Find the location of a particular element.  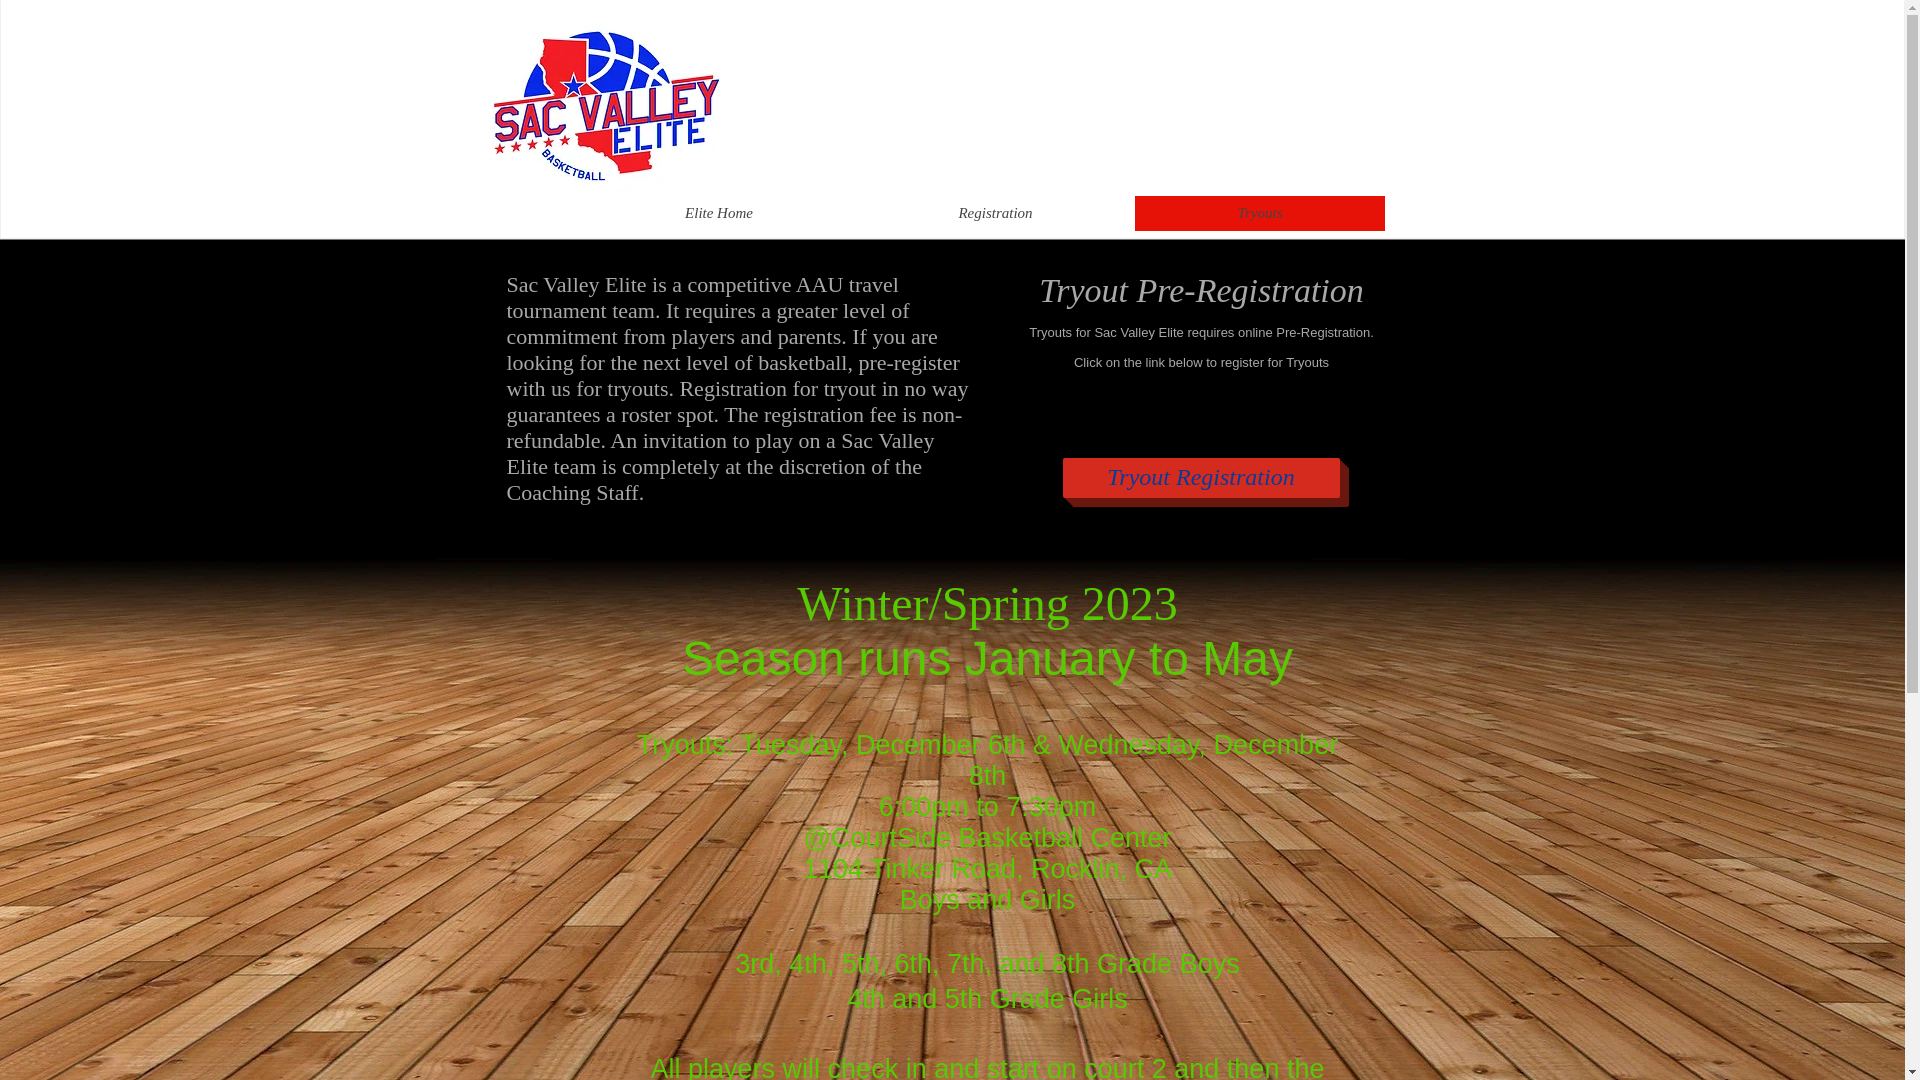

Elite Home is located at coordinates (718, 213).